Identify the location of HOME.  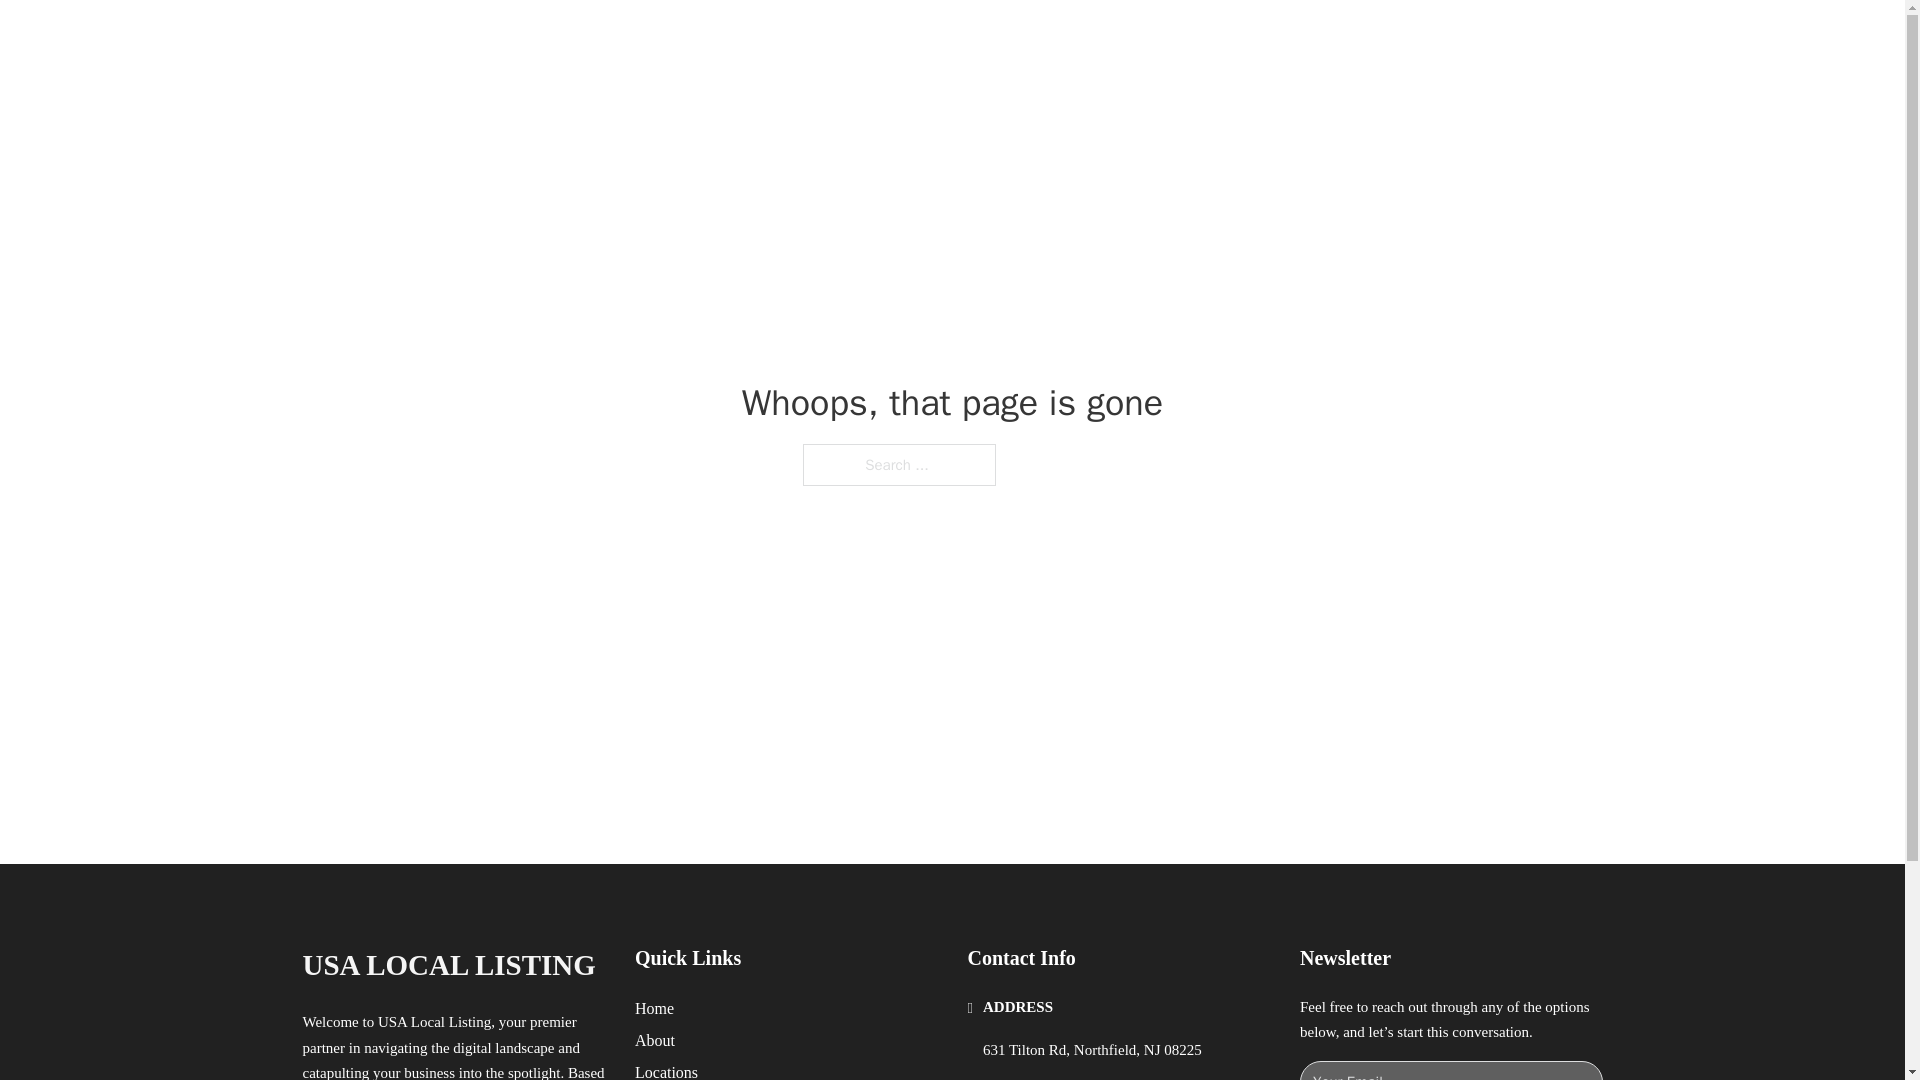
(1212, 38).